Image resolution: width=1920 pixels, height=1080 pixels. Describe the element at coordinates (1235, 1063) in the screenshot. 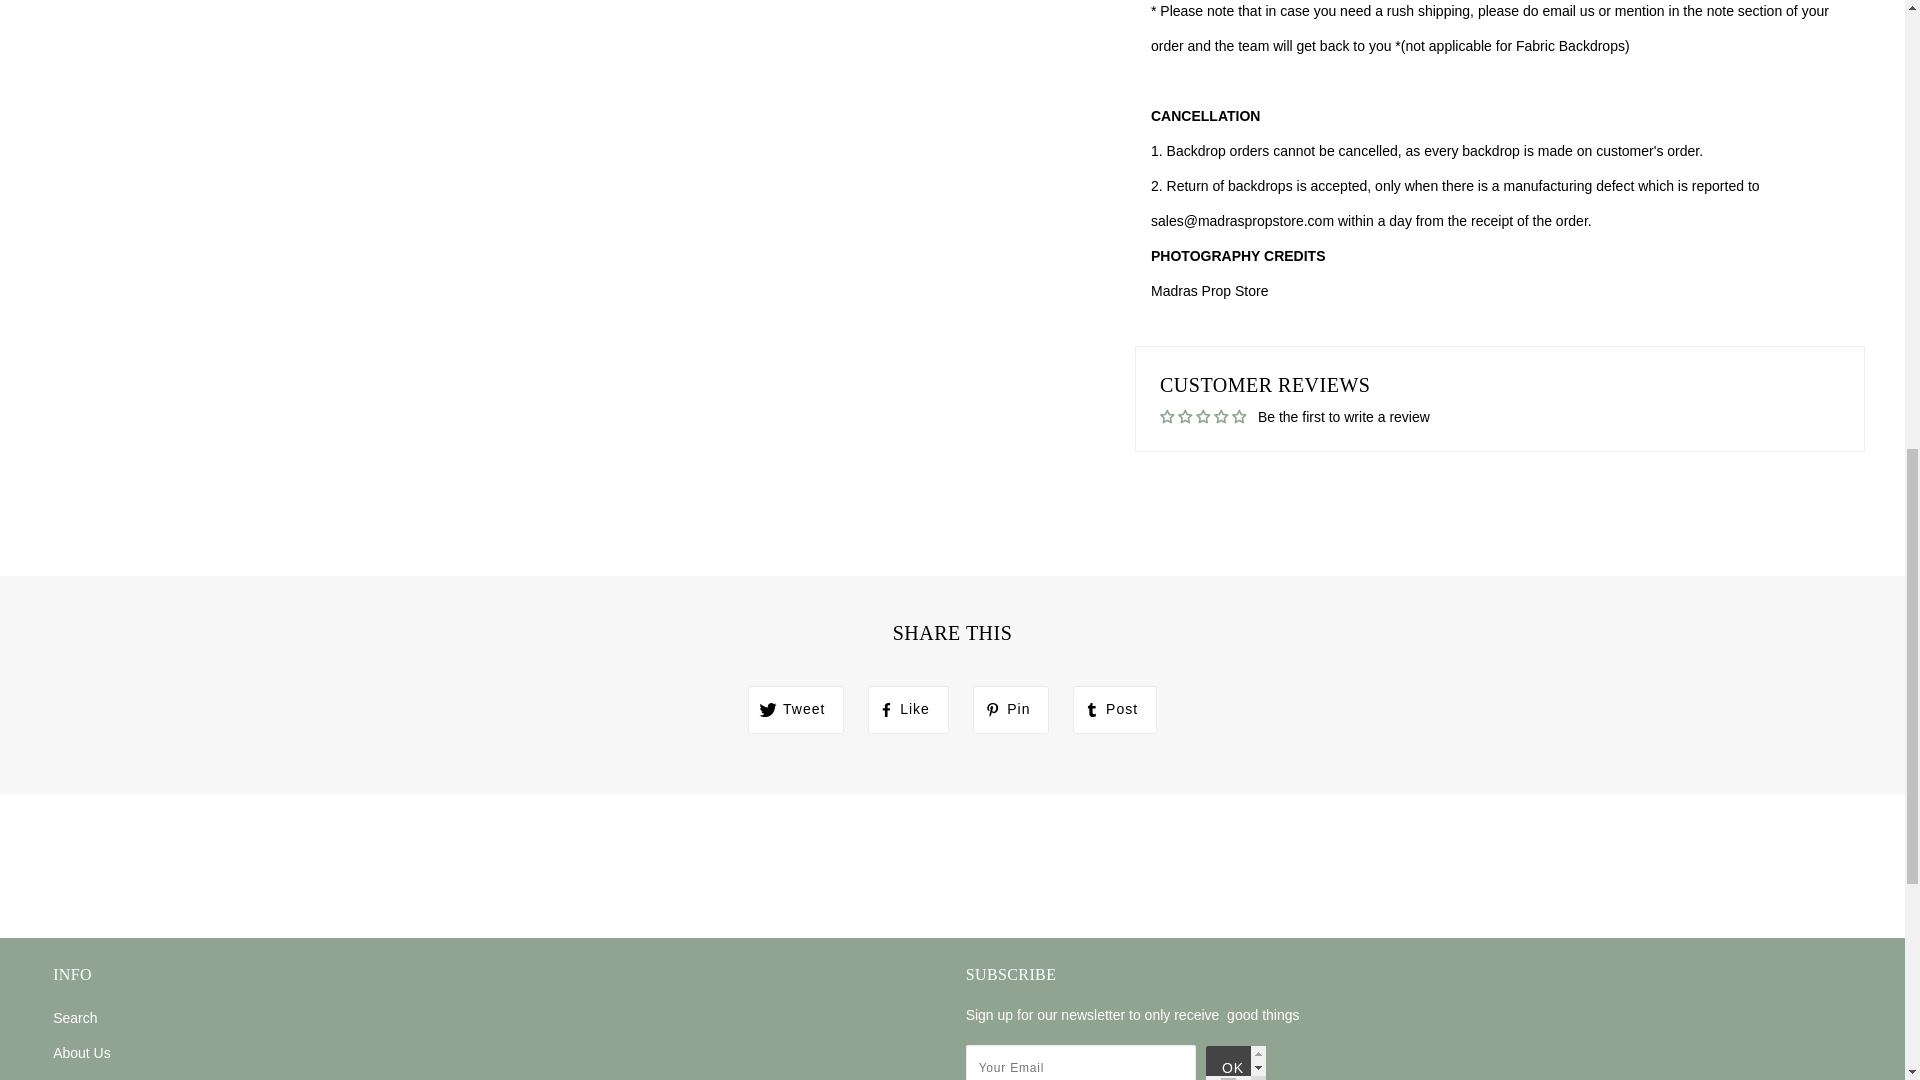

I see `Ok` at that location.